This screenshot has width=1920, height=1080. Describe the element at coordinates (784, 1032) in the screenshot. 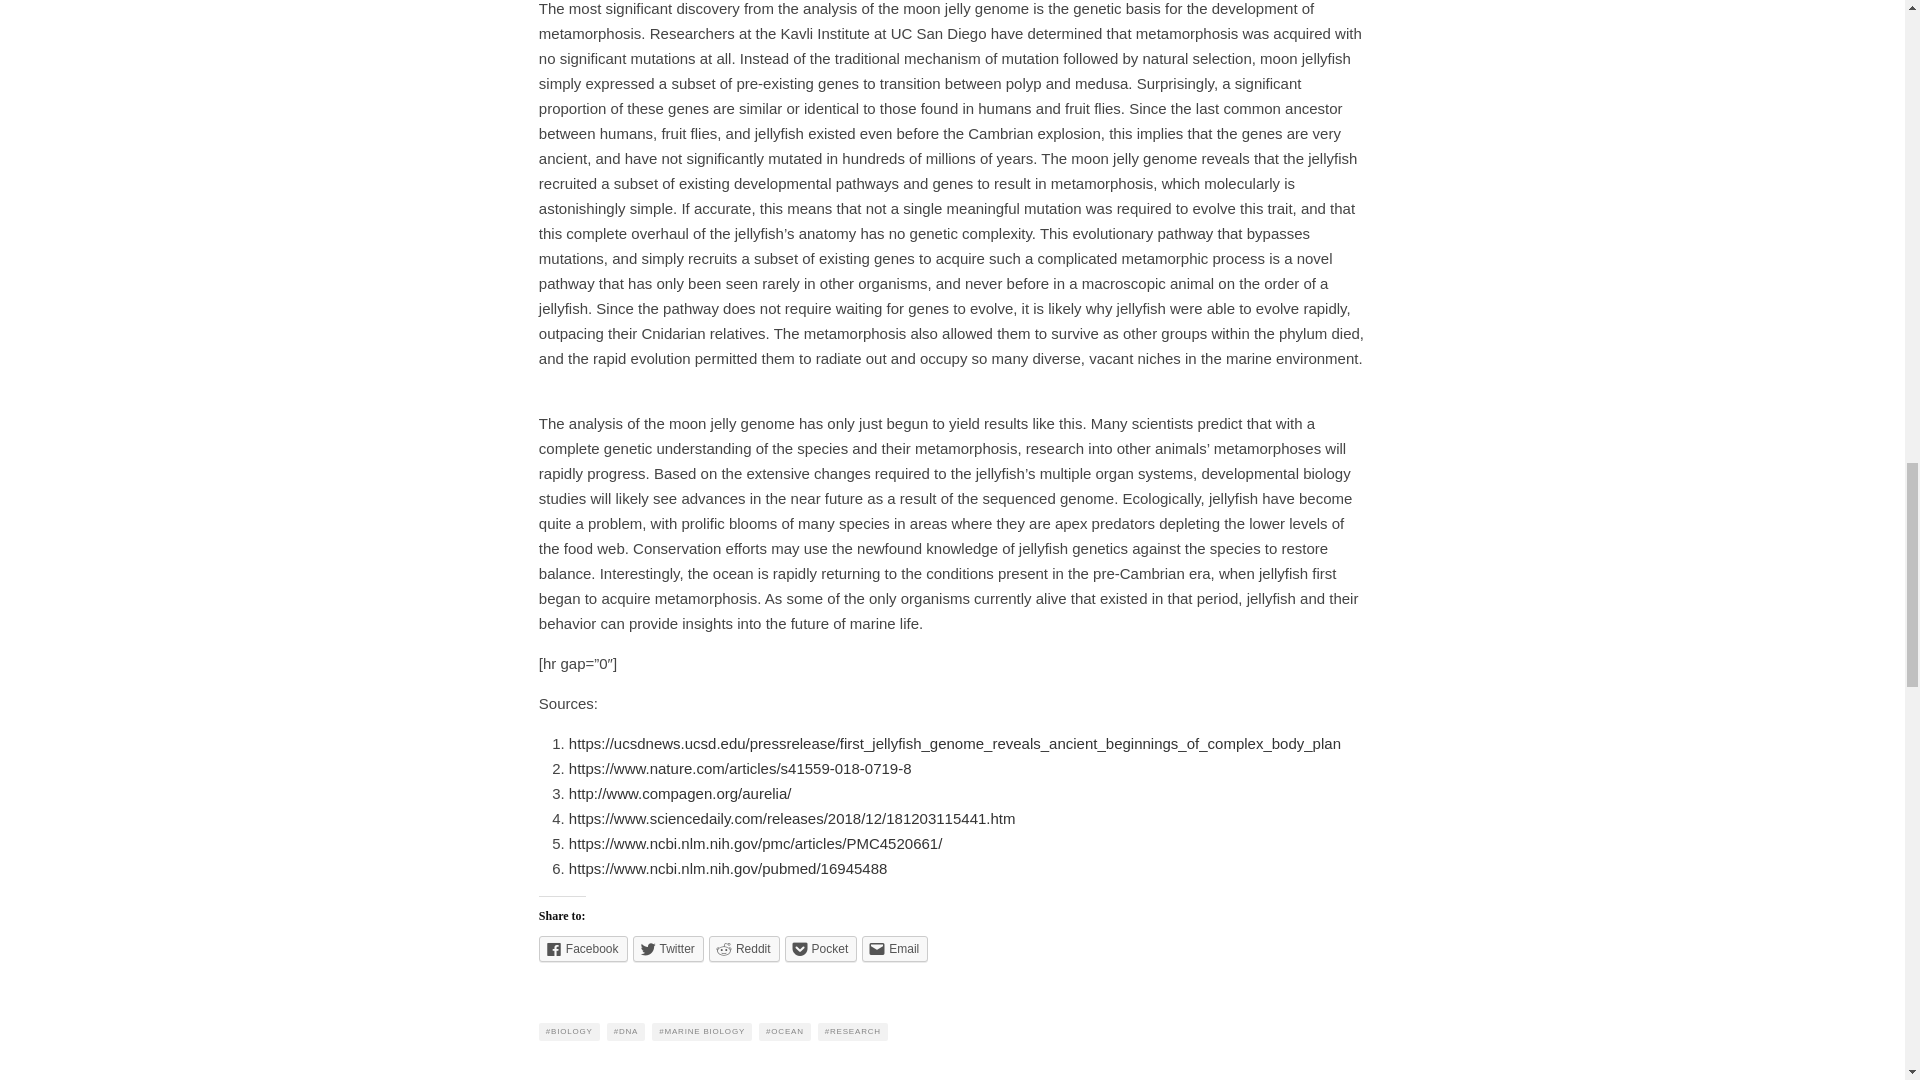

I see `OCEAN` at that location.